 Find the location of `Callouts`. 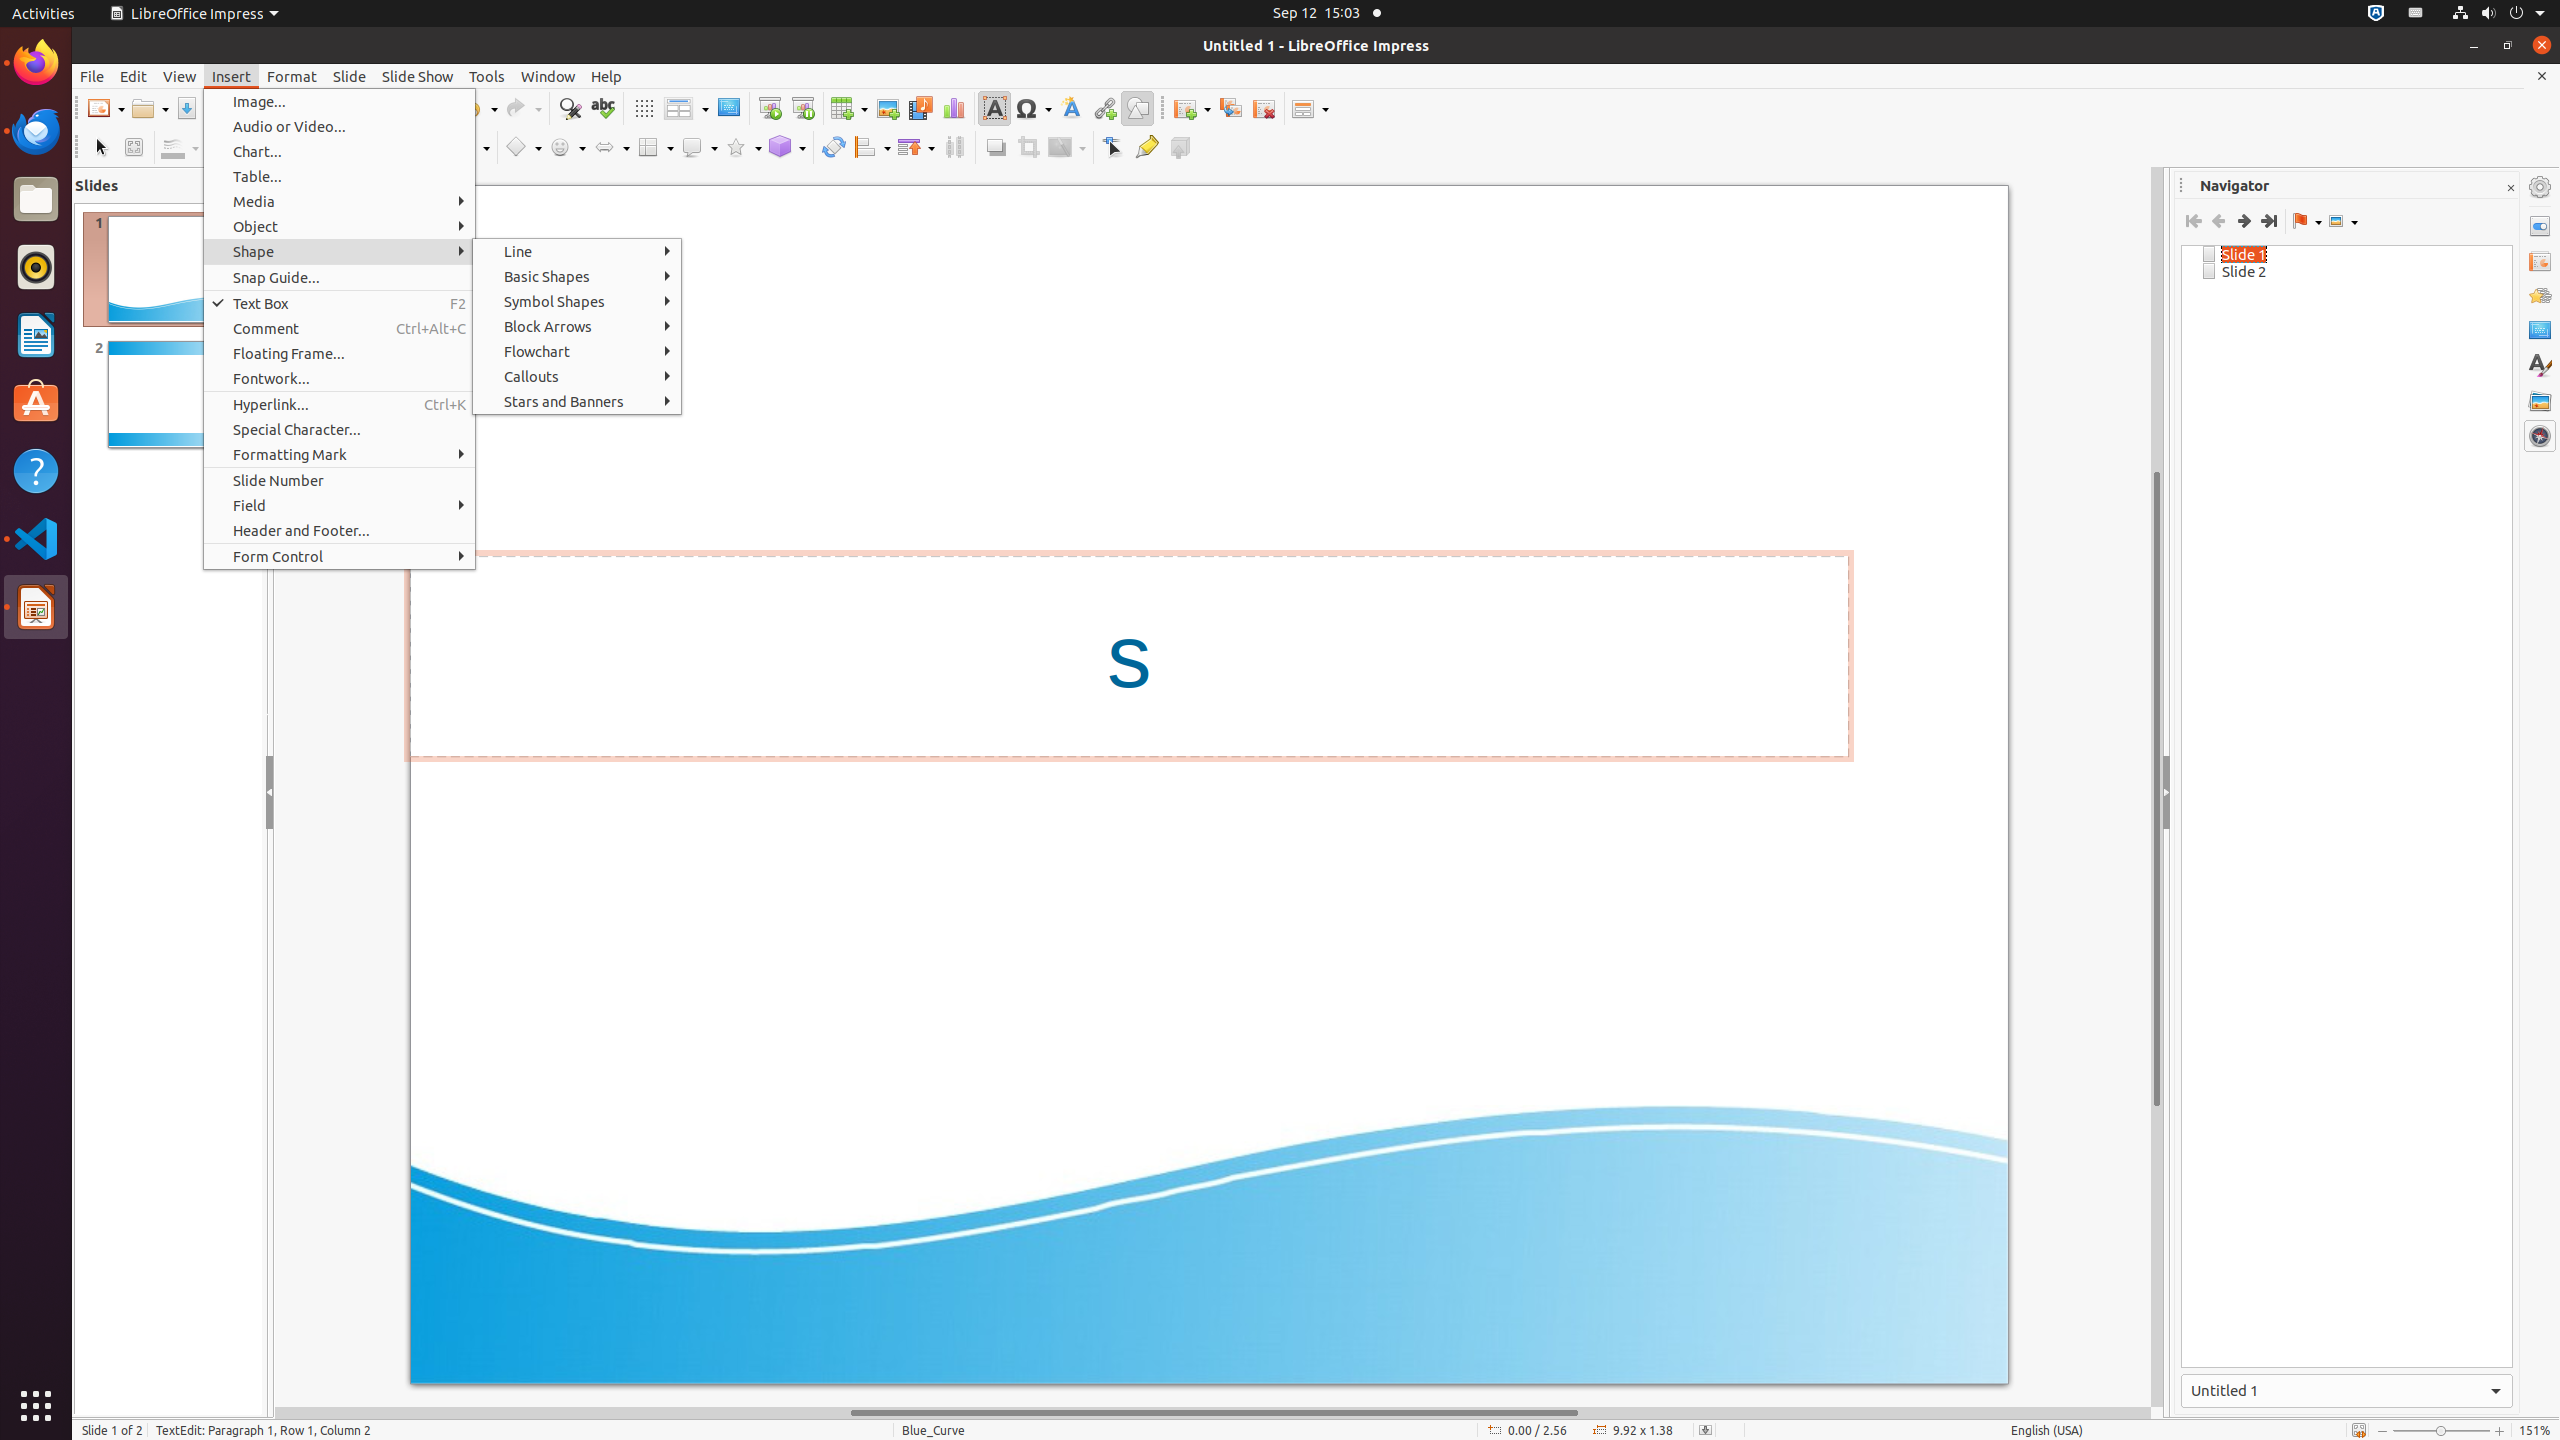

Callouts is located at coordinates (577, 376).